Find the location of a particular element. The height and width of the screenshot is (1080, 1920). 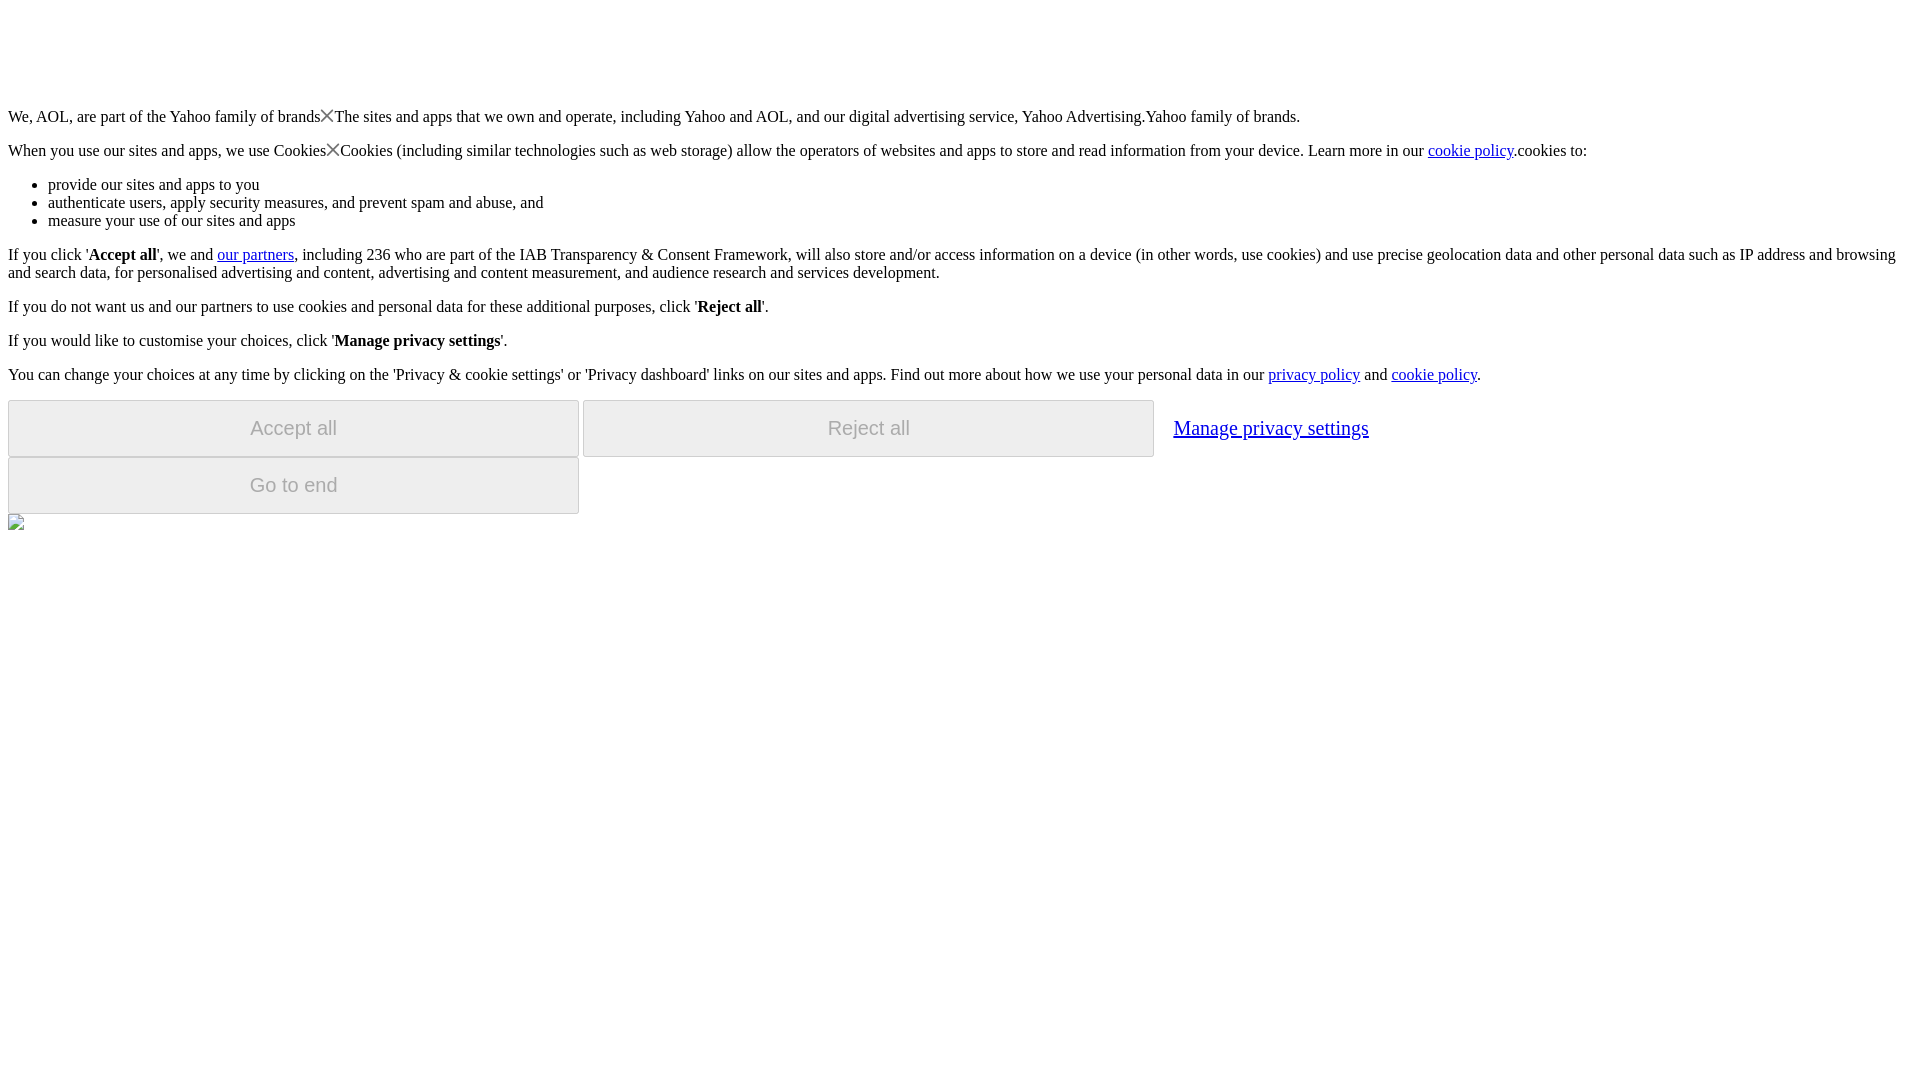

cookie policy is located at coordinates (1433, 374).